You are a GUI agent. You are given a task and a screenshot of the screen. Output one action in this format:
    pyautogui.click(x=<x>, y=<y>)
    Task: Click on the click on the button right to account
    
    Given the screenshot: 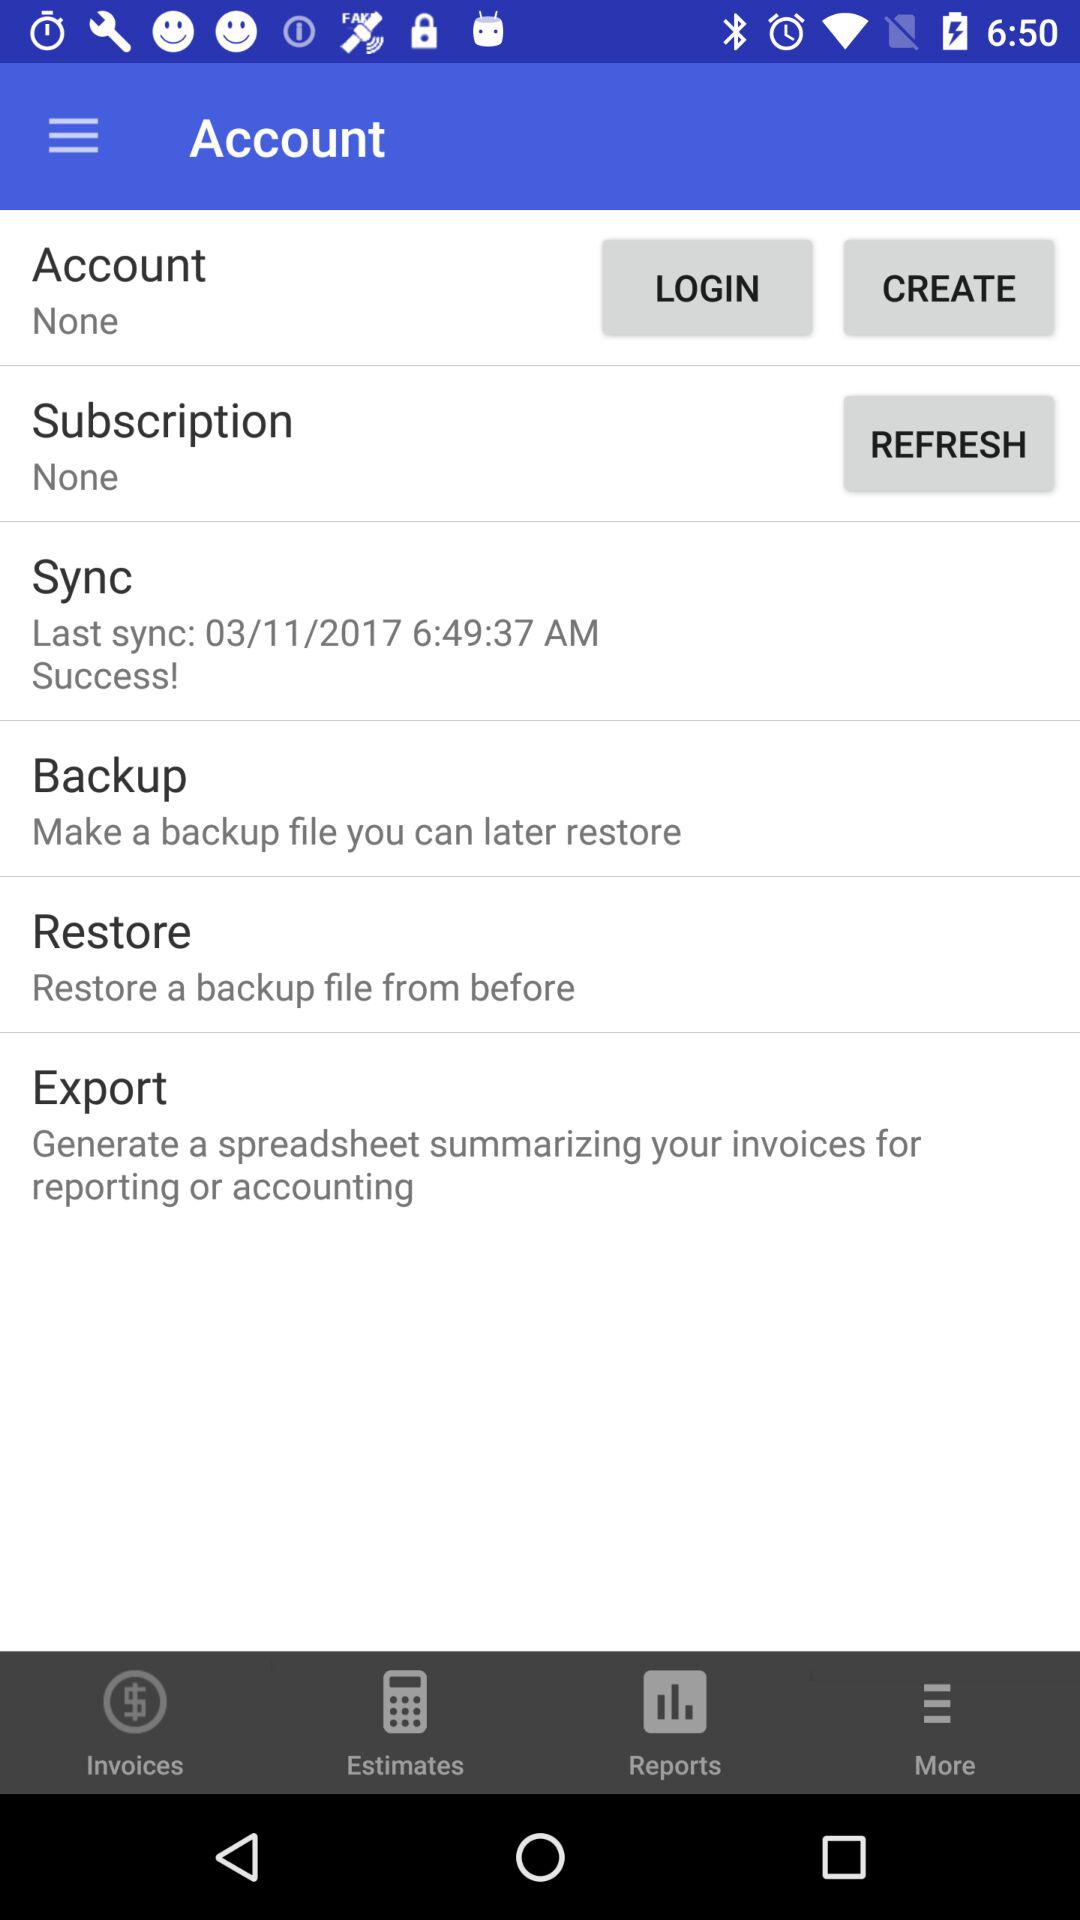 What is the action you would take?
    pyautogui.click(x=706, y=286)
    